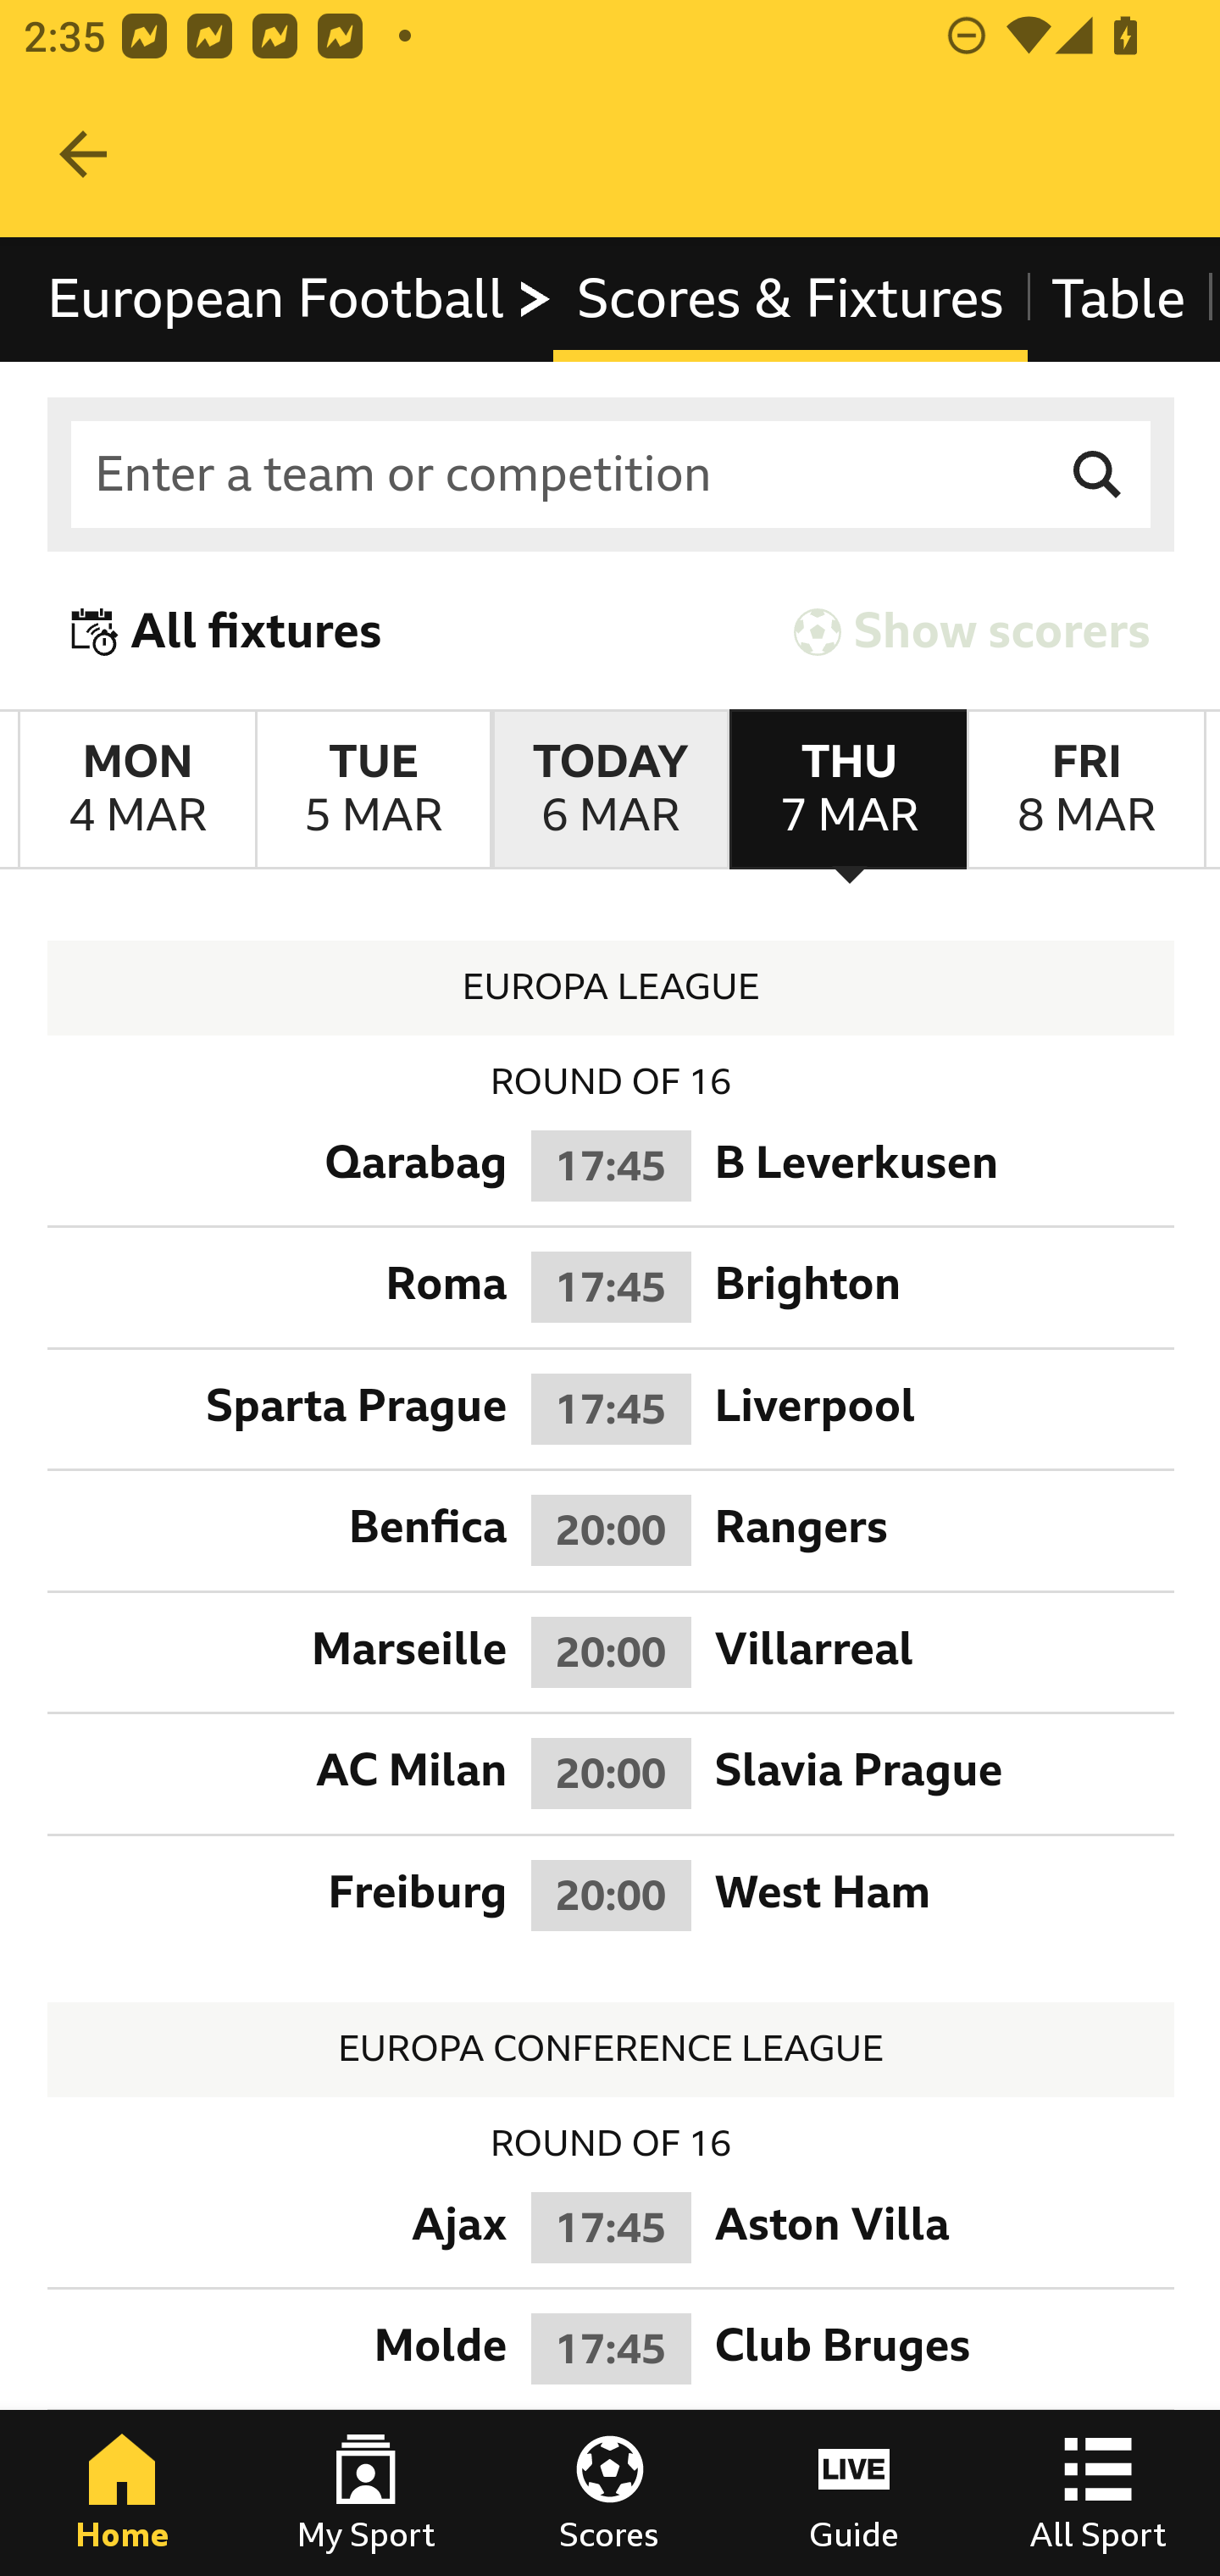 The width and height of the screenshot is (1220, 2576). What do you see at coordinates (1098, 475) in the screenshot?
I see `Search` at bounding box center [1098, 475].